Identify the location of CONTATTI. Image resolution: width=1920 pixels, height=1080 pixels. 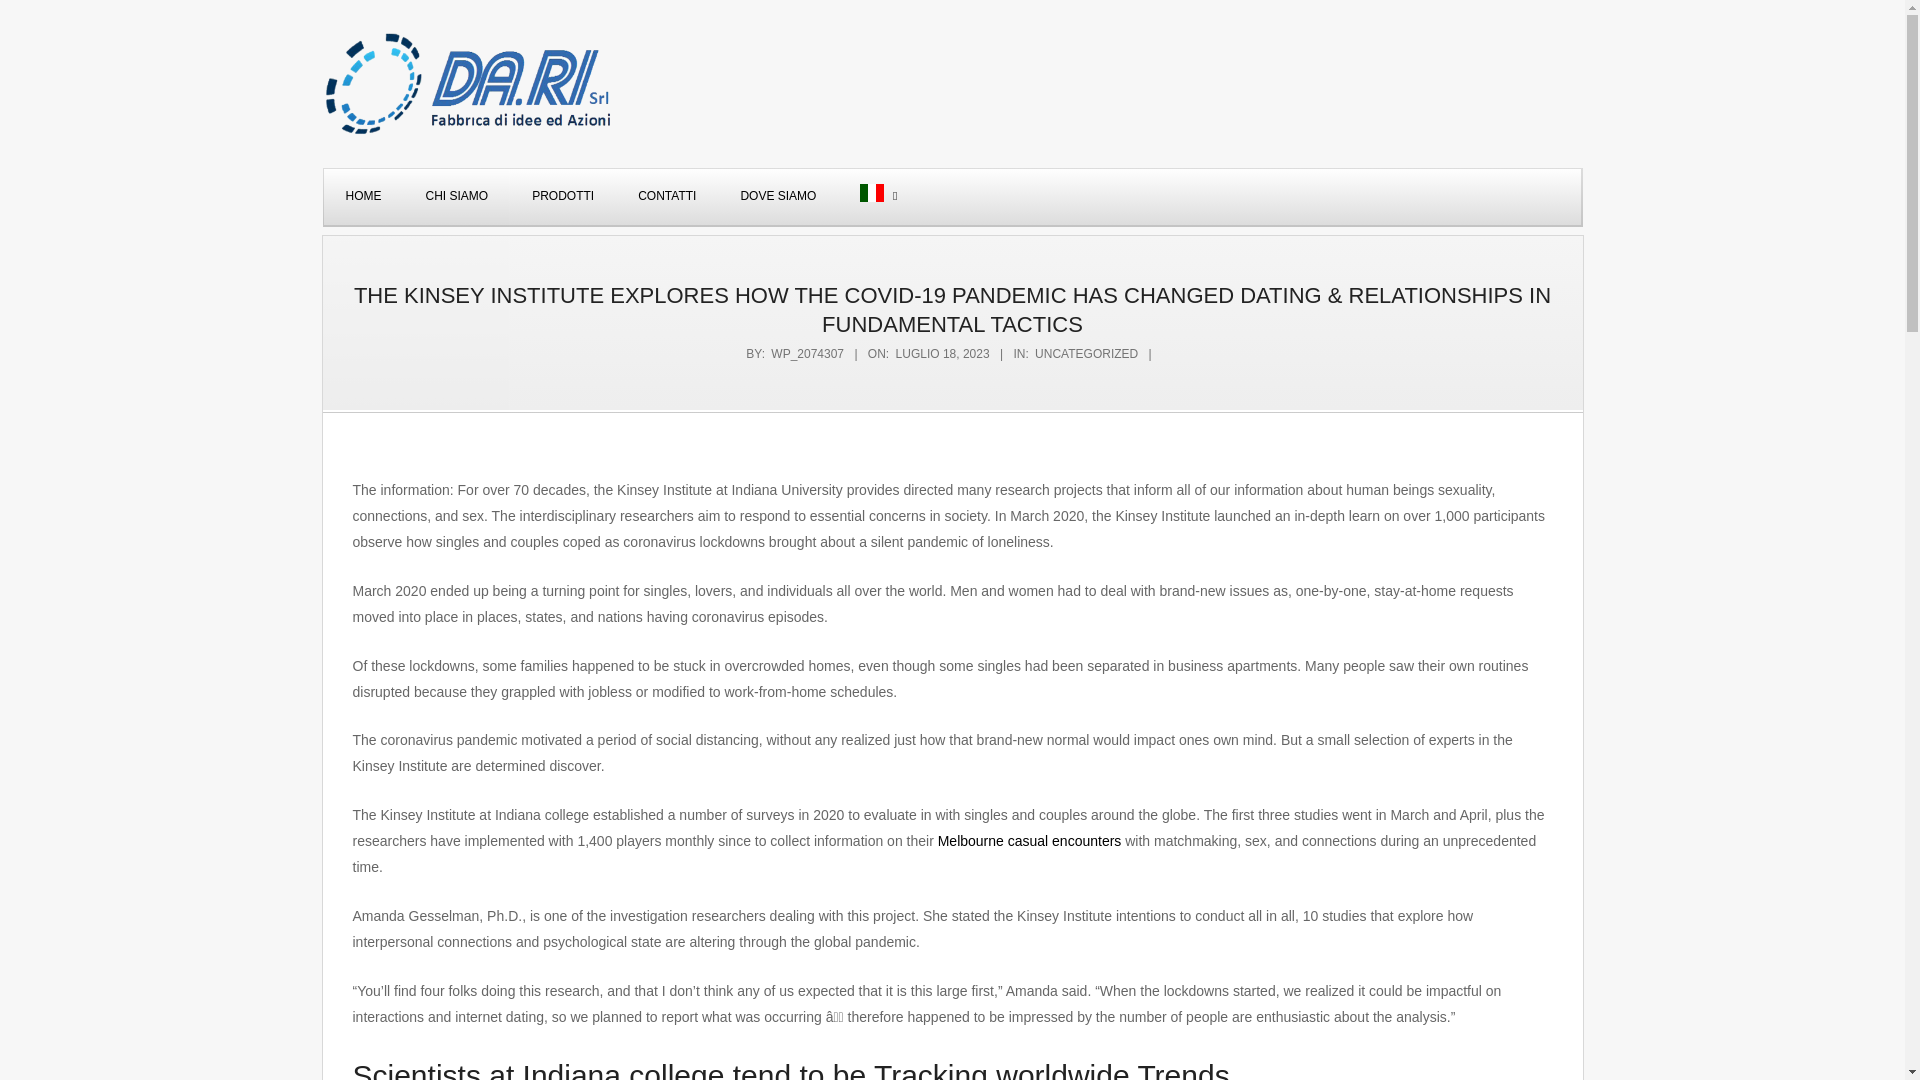
(667, 196).